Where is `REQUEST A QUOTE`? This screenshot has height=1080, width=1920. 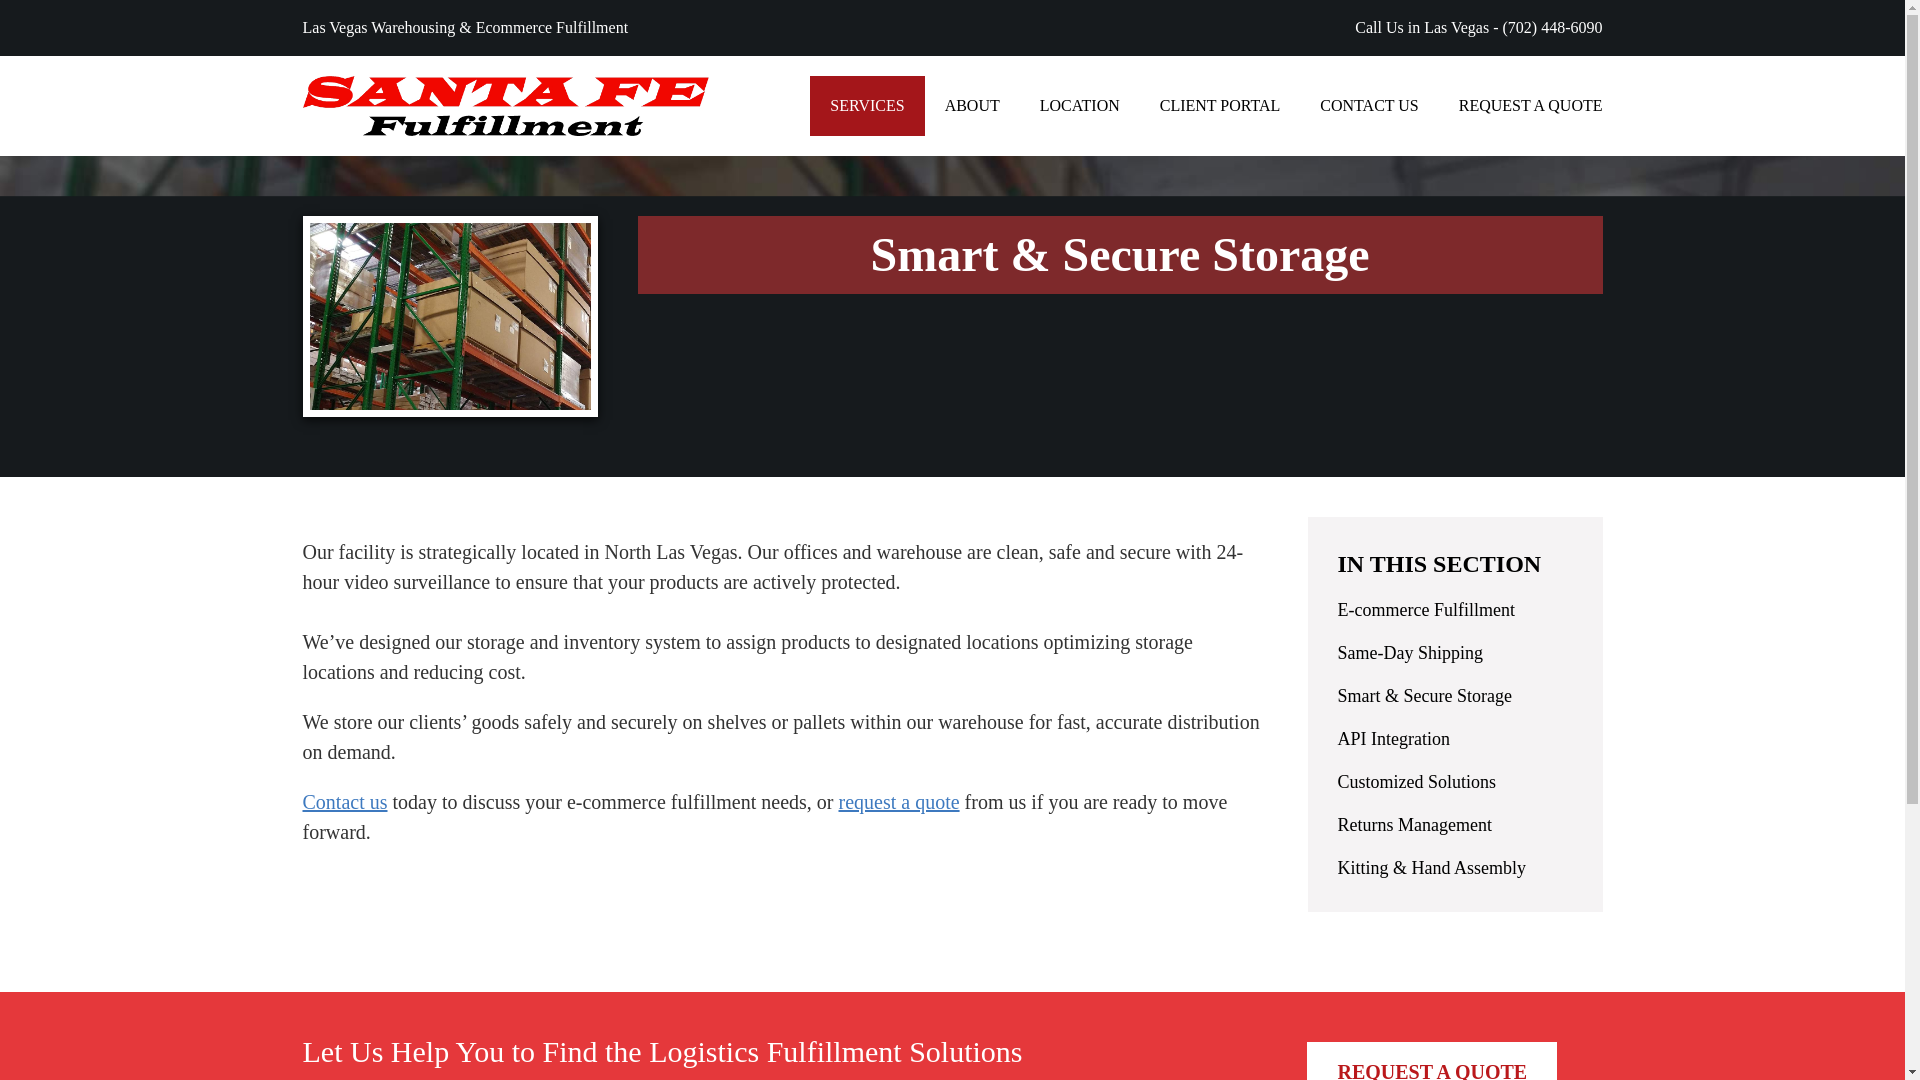
REQUEST A QUOTE is located at coordinates (1432, 1061).